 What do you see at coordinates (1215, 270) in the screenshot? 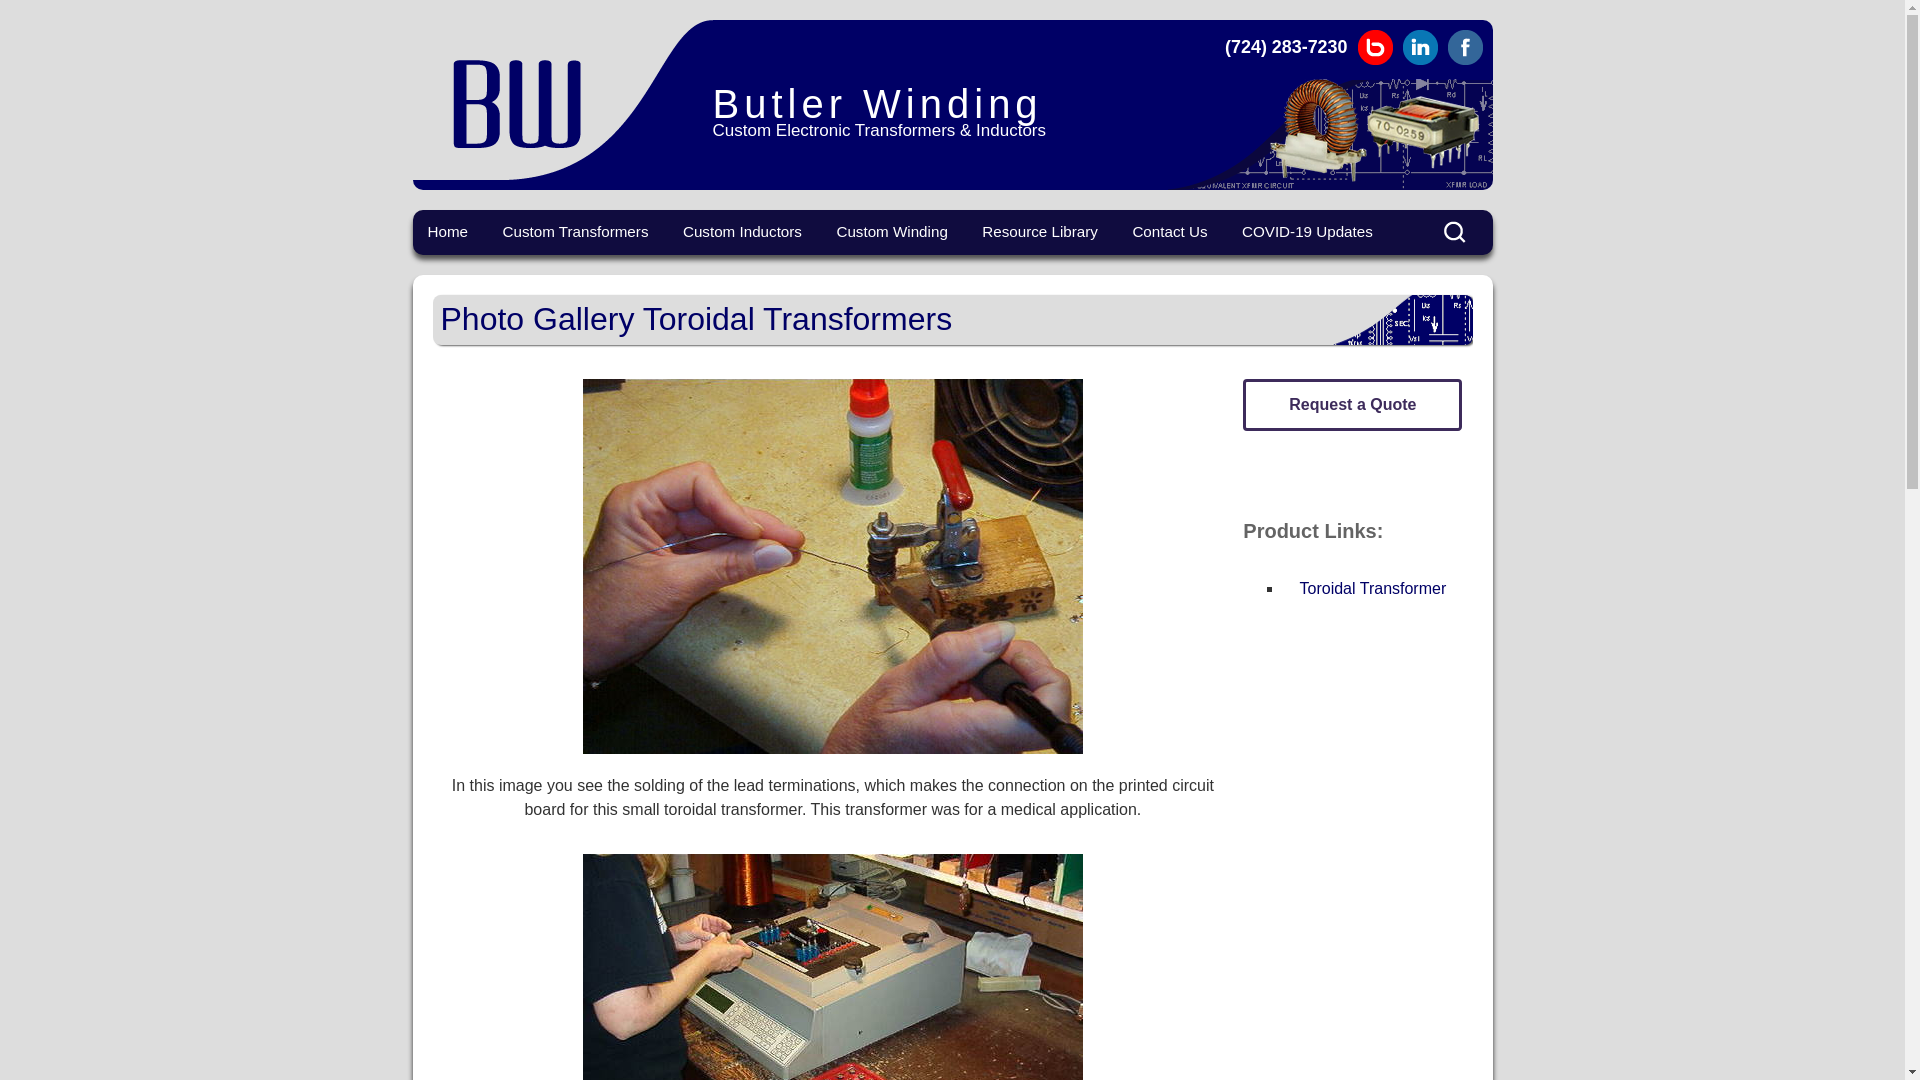
I see `Representatives` at bounding box center [1215, 270].